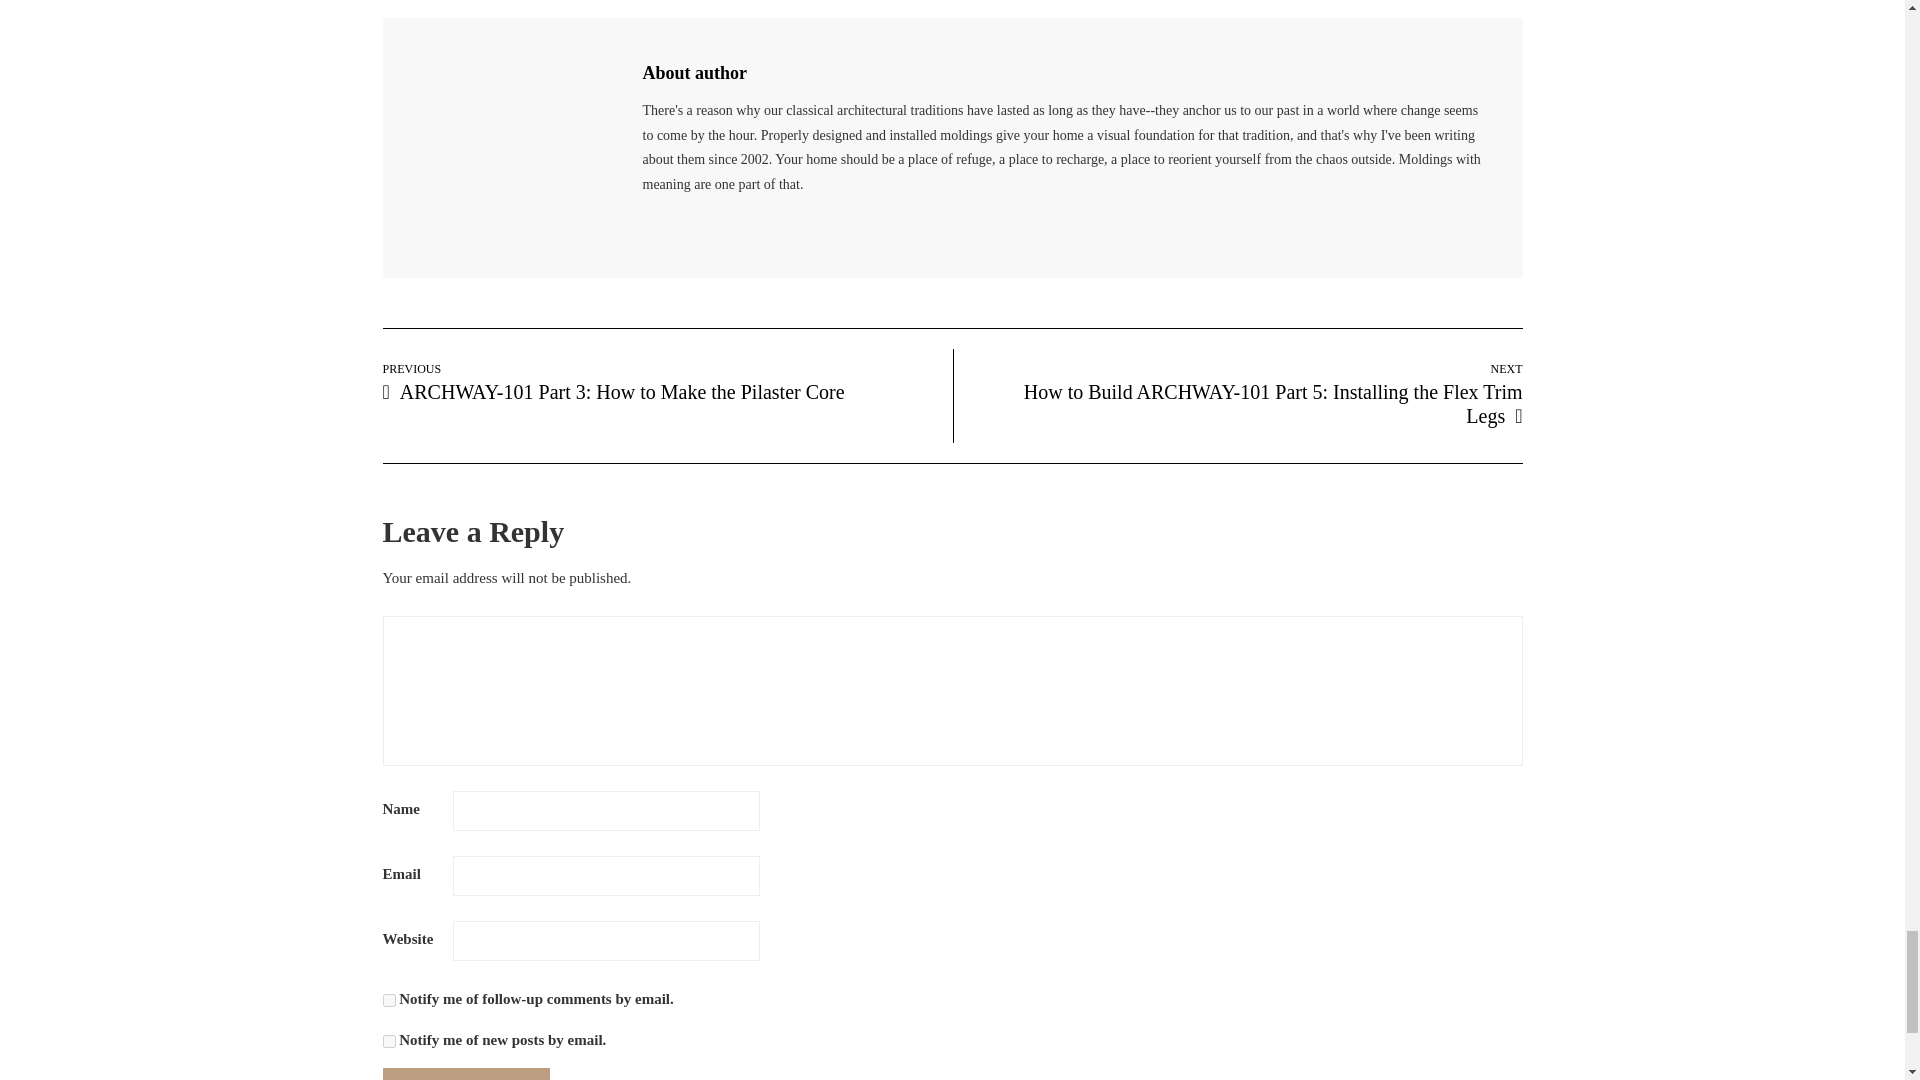  What do you see at coordinates (388, 1040) in the screenshot?
I see `subscribe` at bounding box center [388, 1040].